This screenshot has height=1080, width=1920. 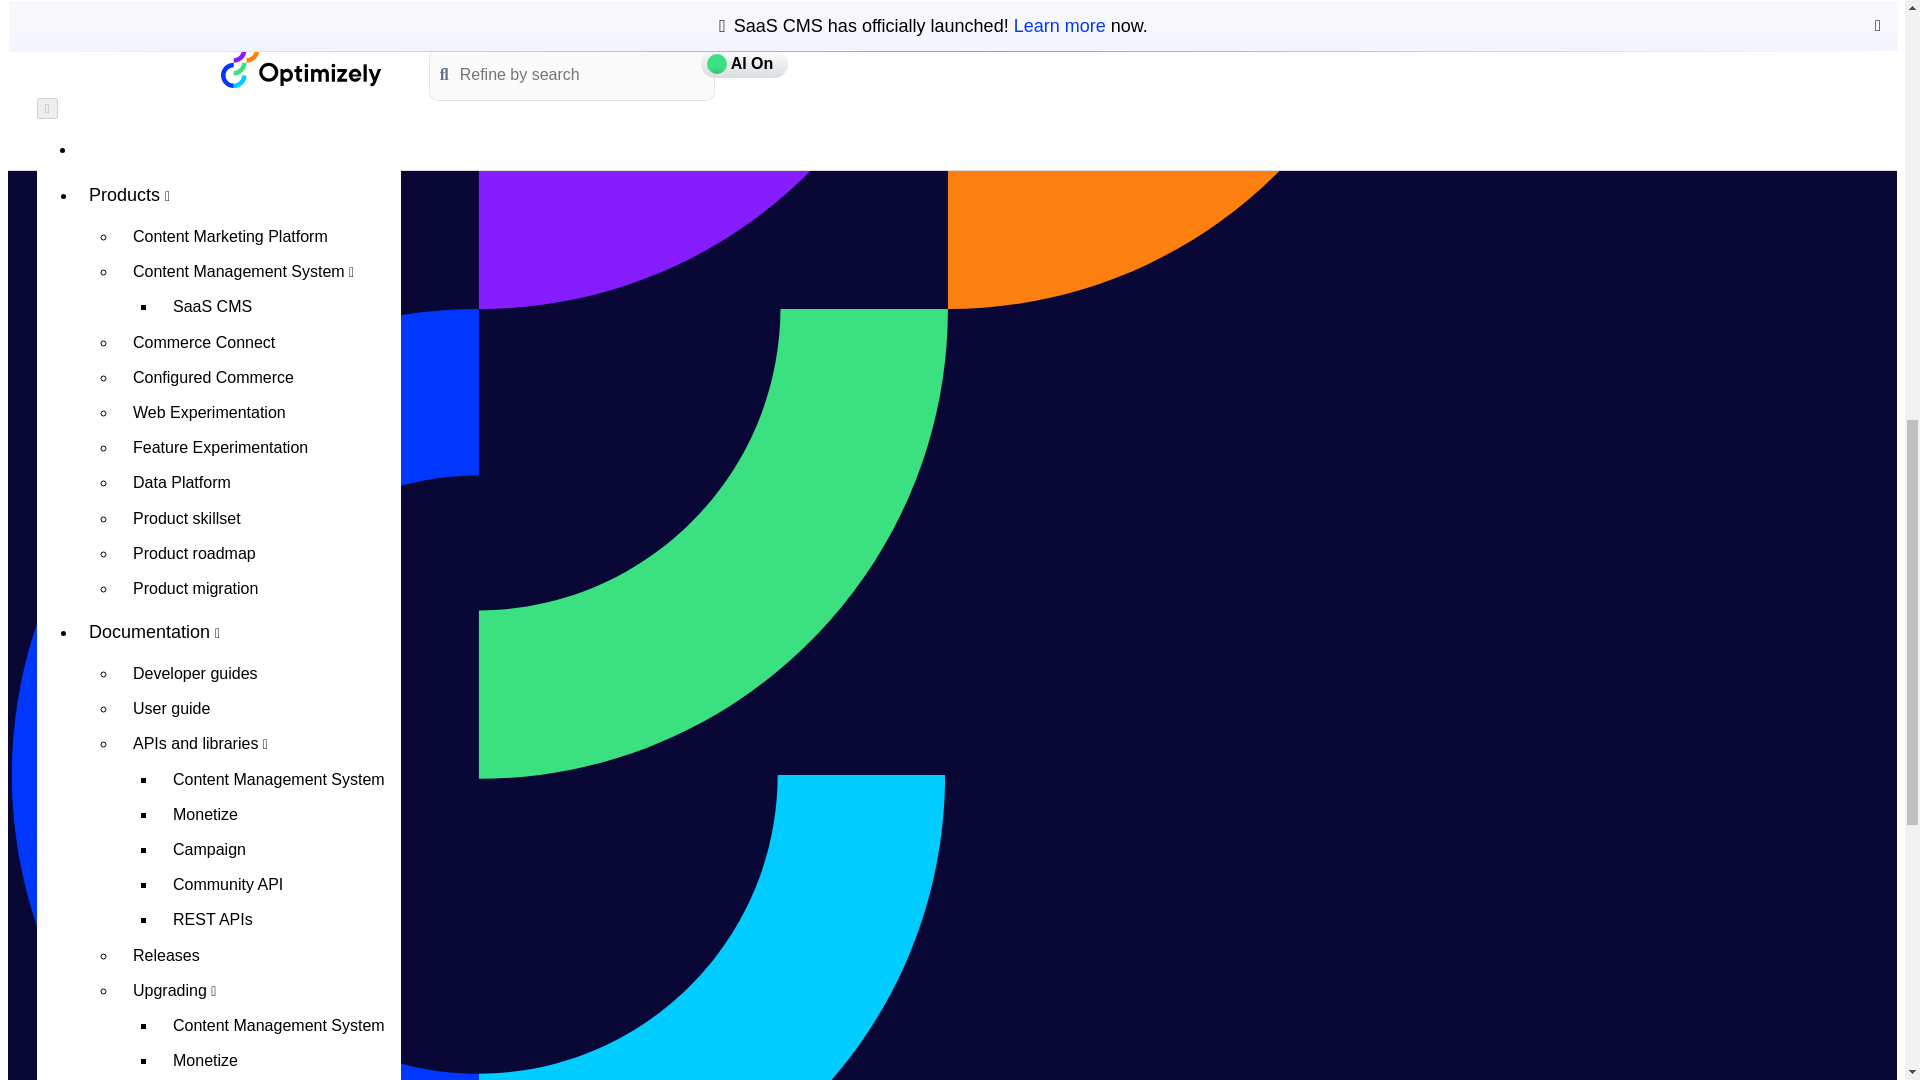 What do you see at coordinates (259, 251) in the screenshot?
I see `Benefits` at bounding box center [259, 251].